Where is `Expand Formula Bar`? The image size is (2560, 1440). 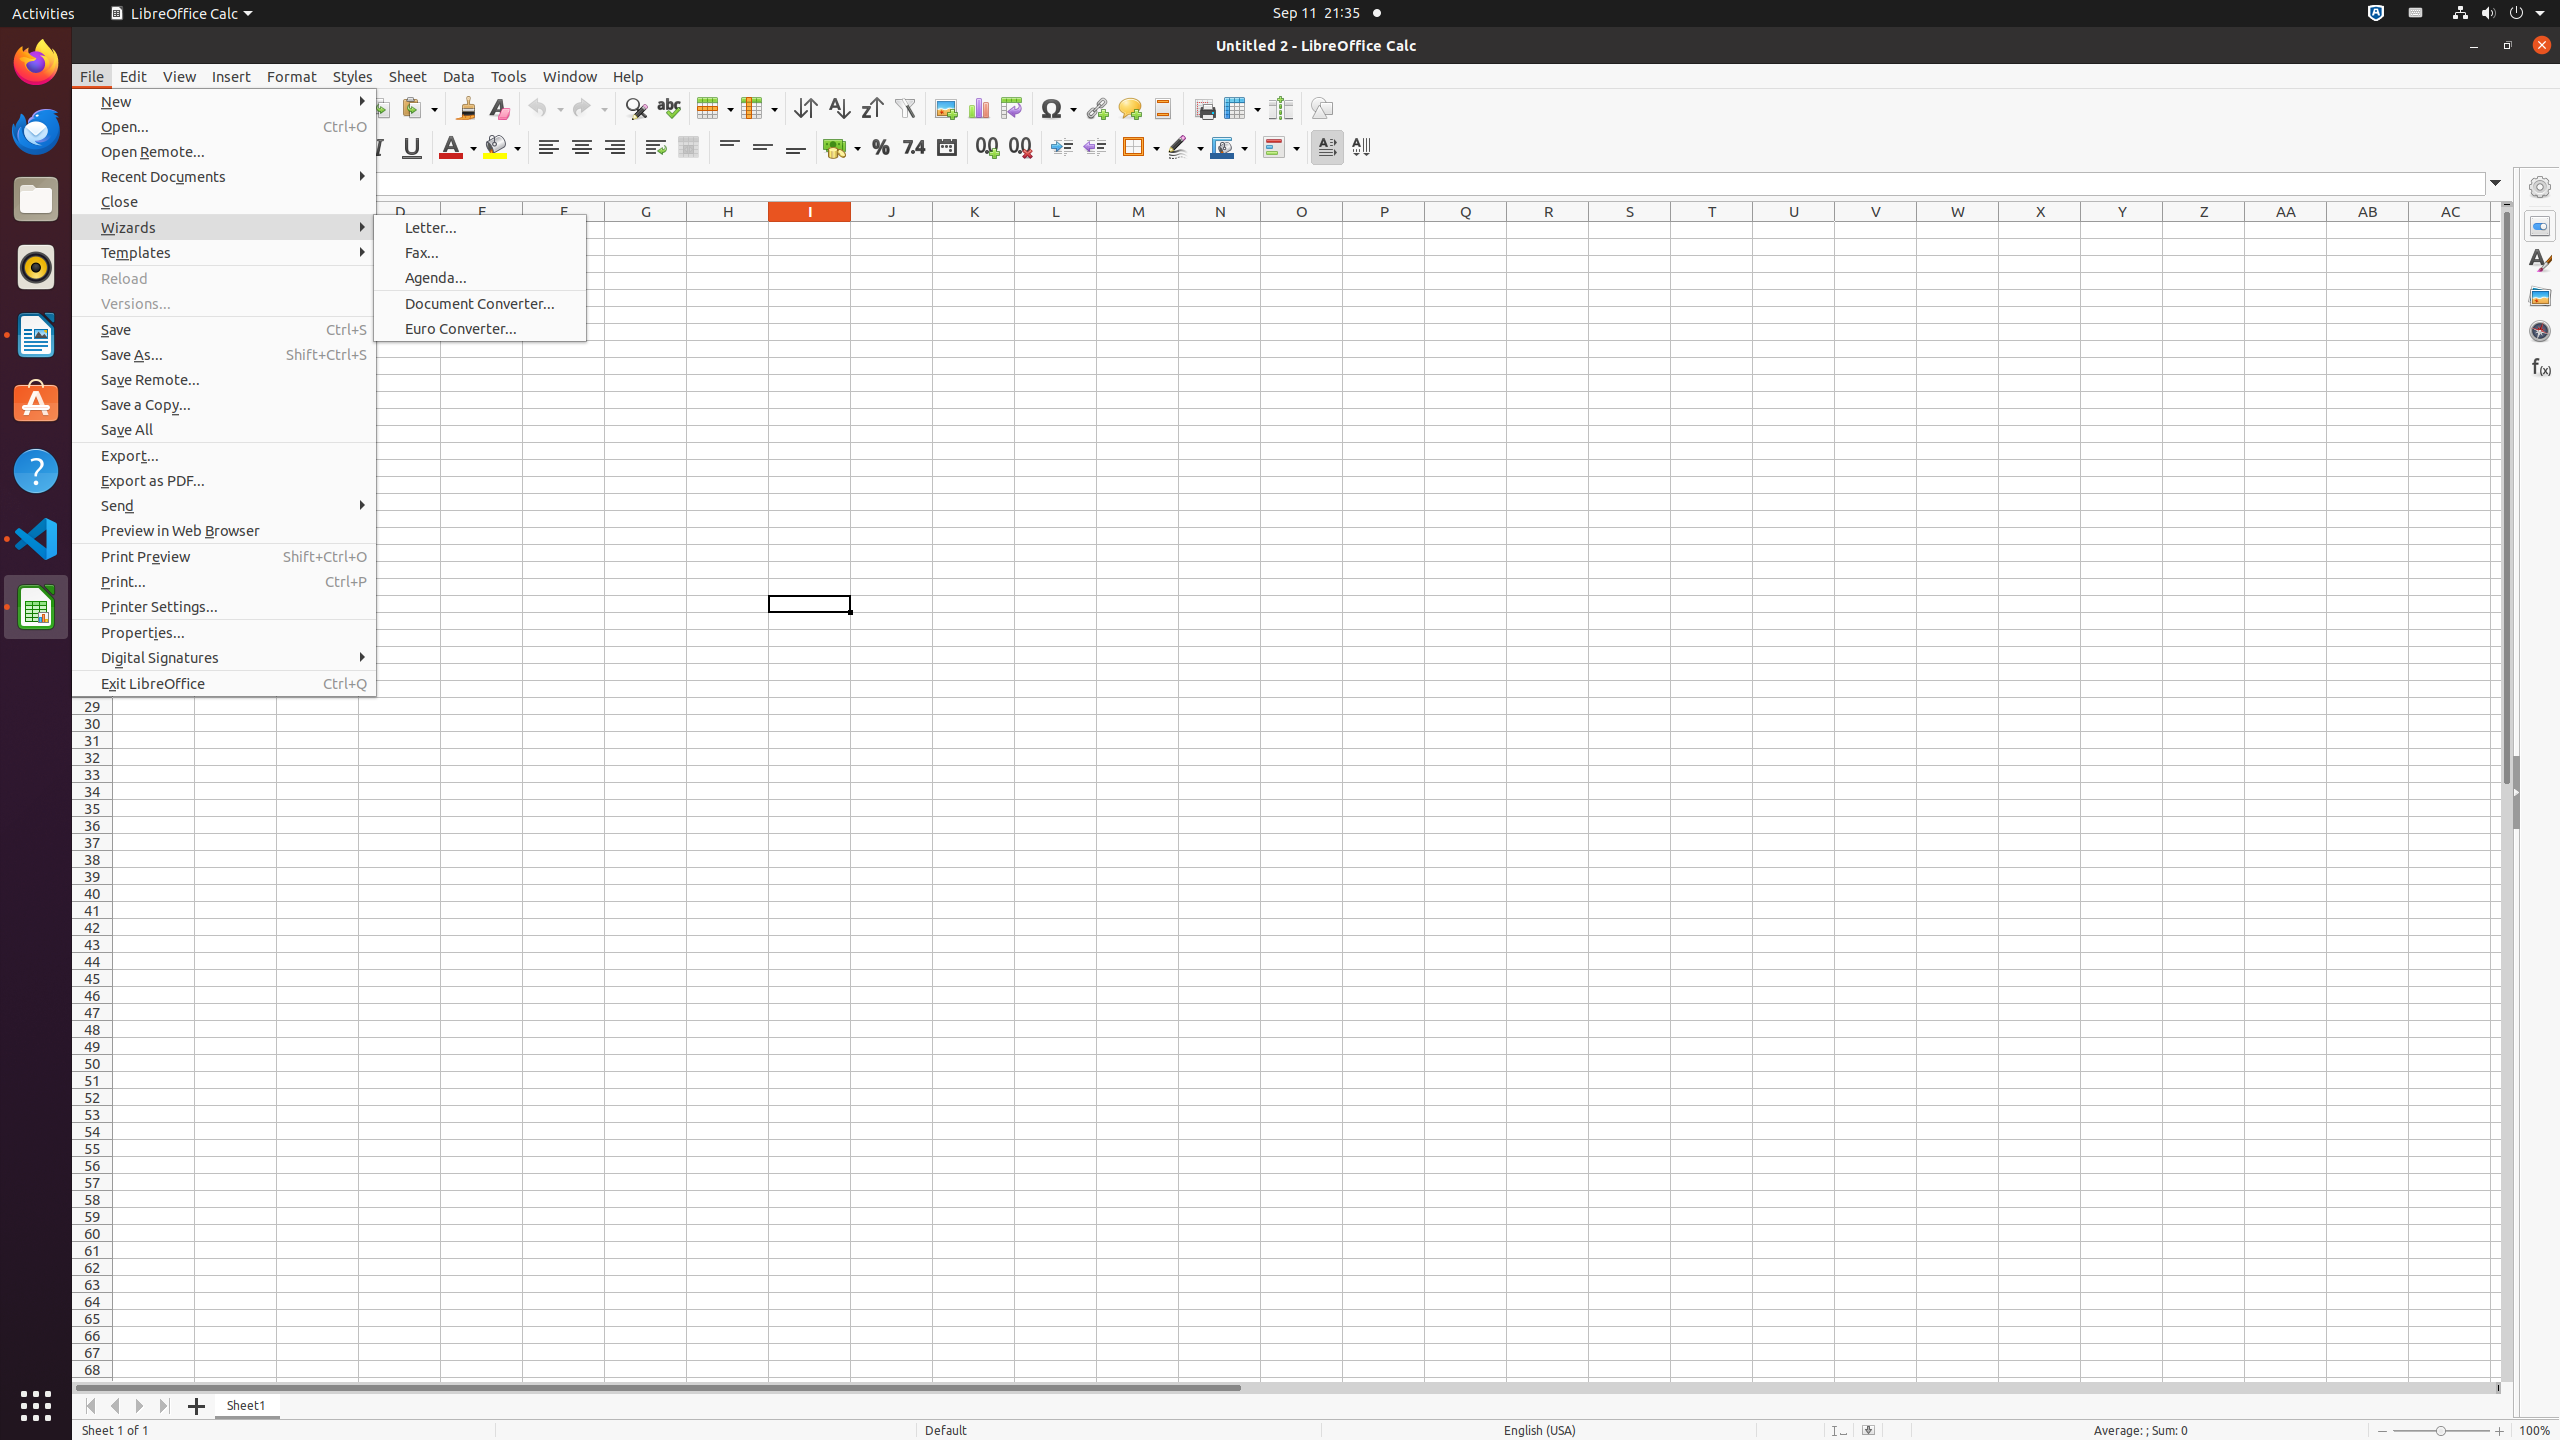
Expand Formula Bar is located at coordinates (2496, 184).